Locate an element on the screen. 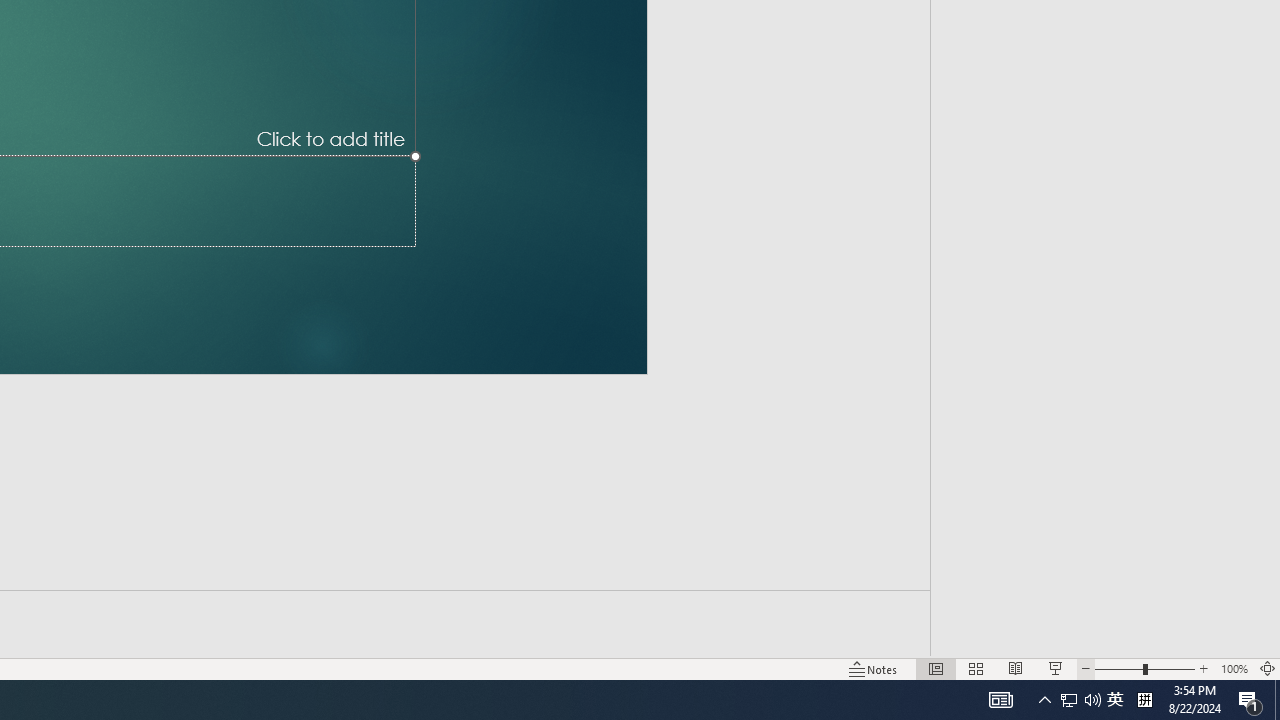  Reading View is located at coordinates (1015, 668).